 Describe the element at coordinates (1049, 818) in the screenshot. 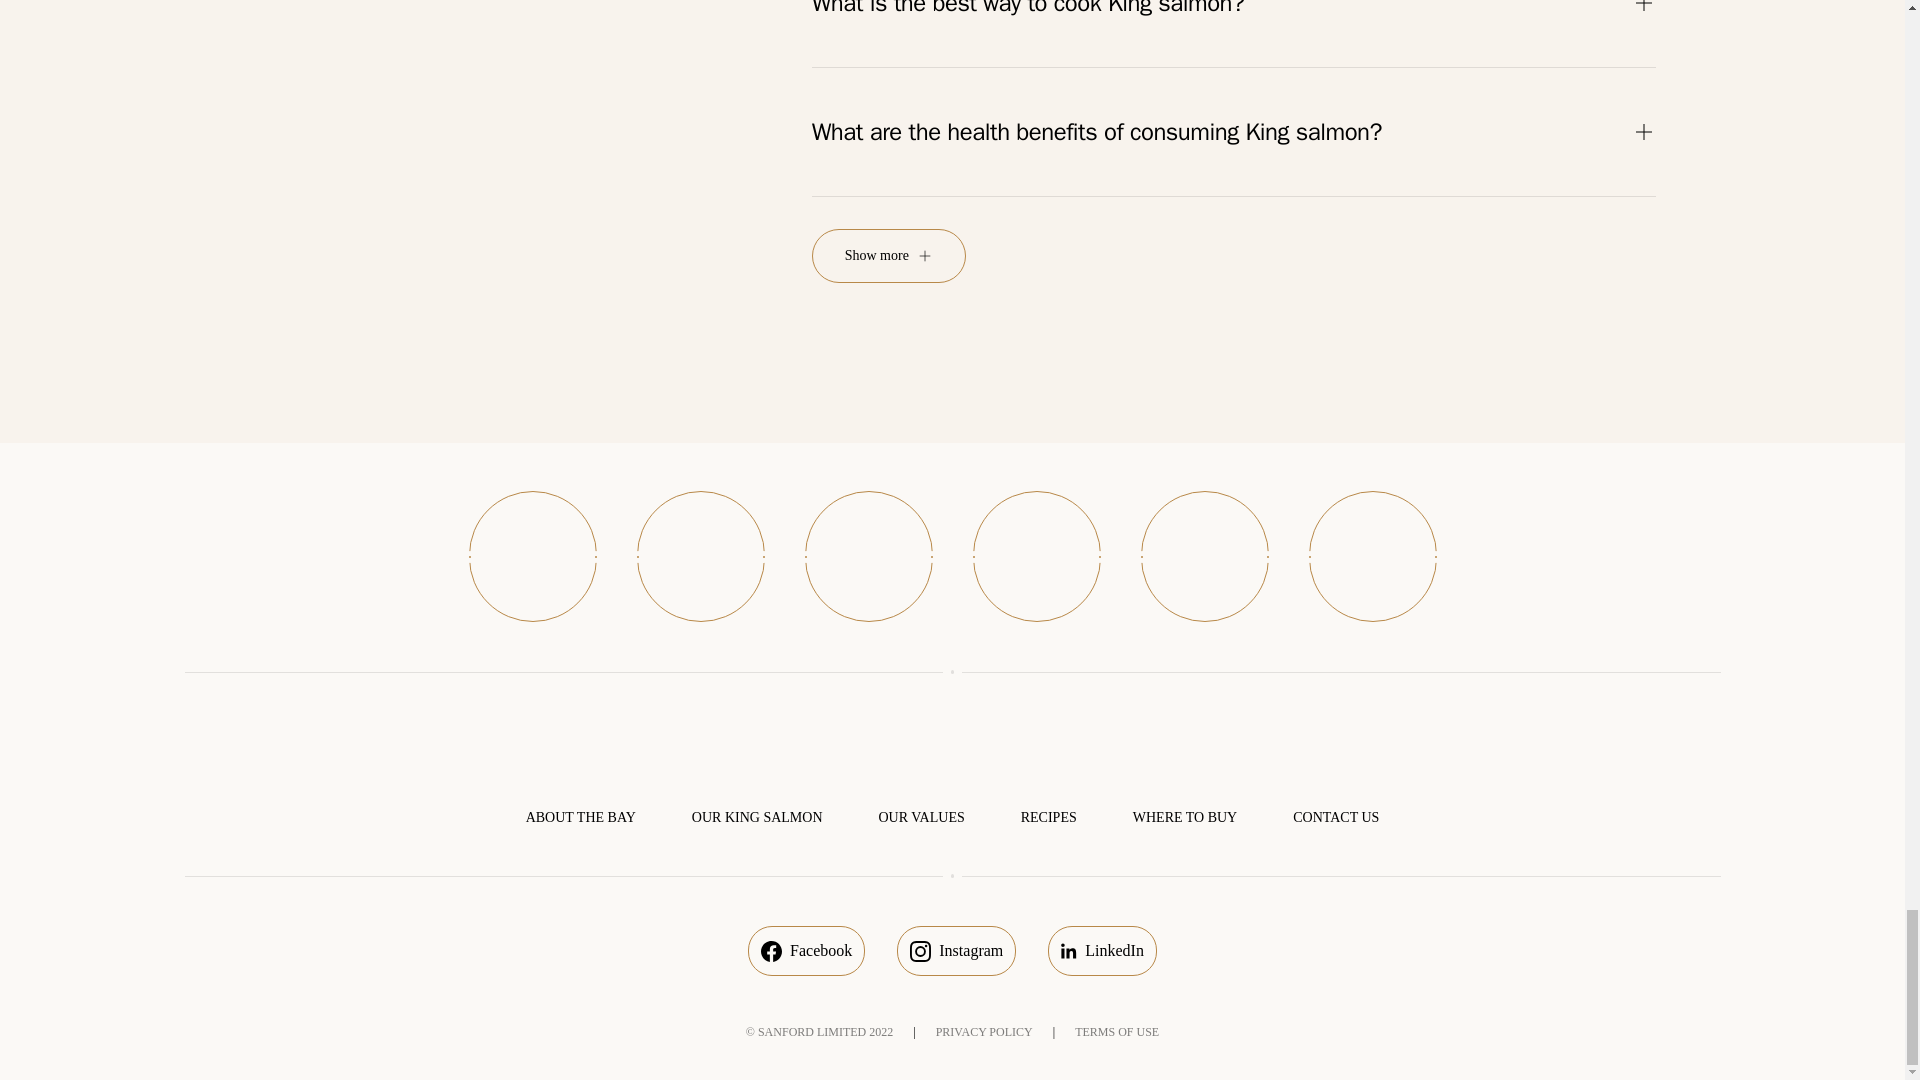

I see `RECIPES` at that location.